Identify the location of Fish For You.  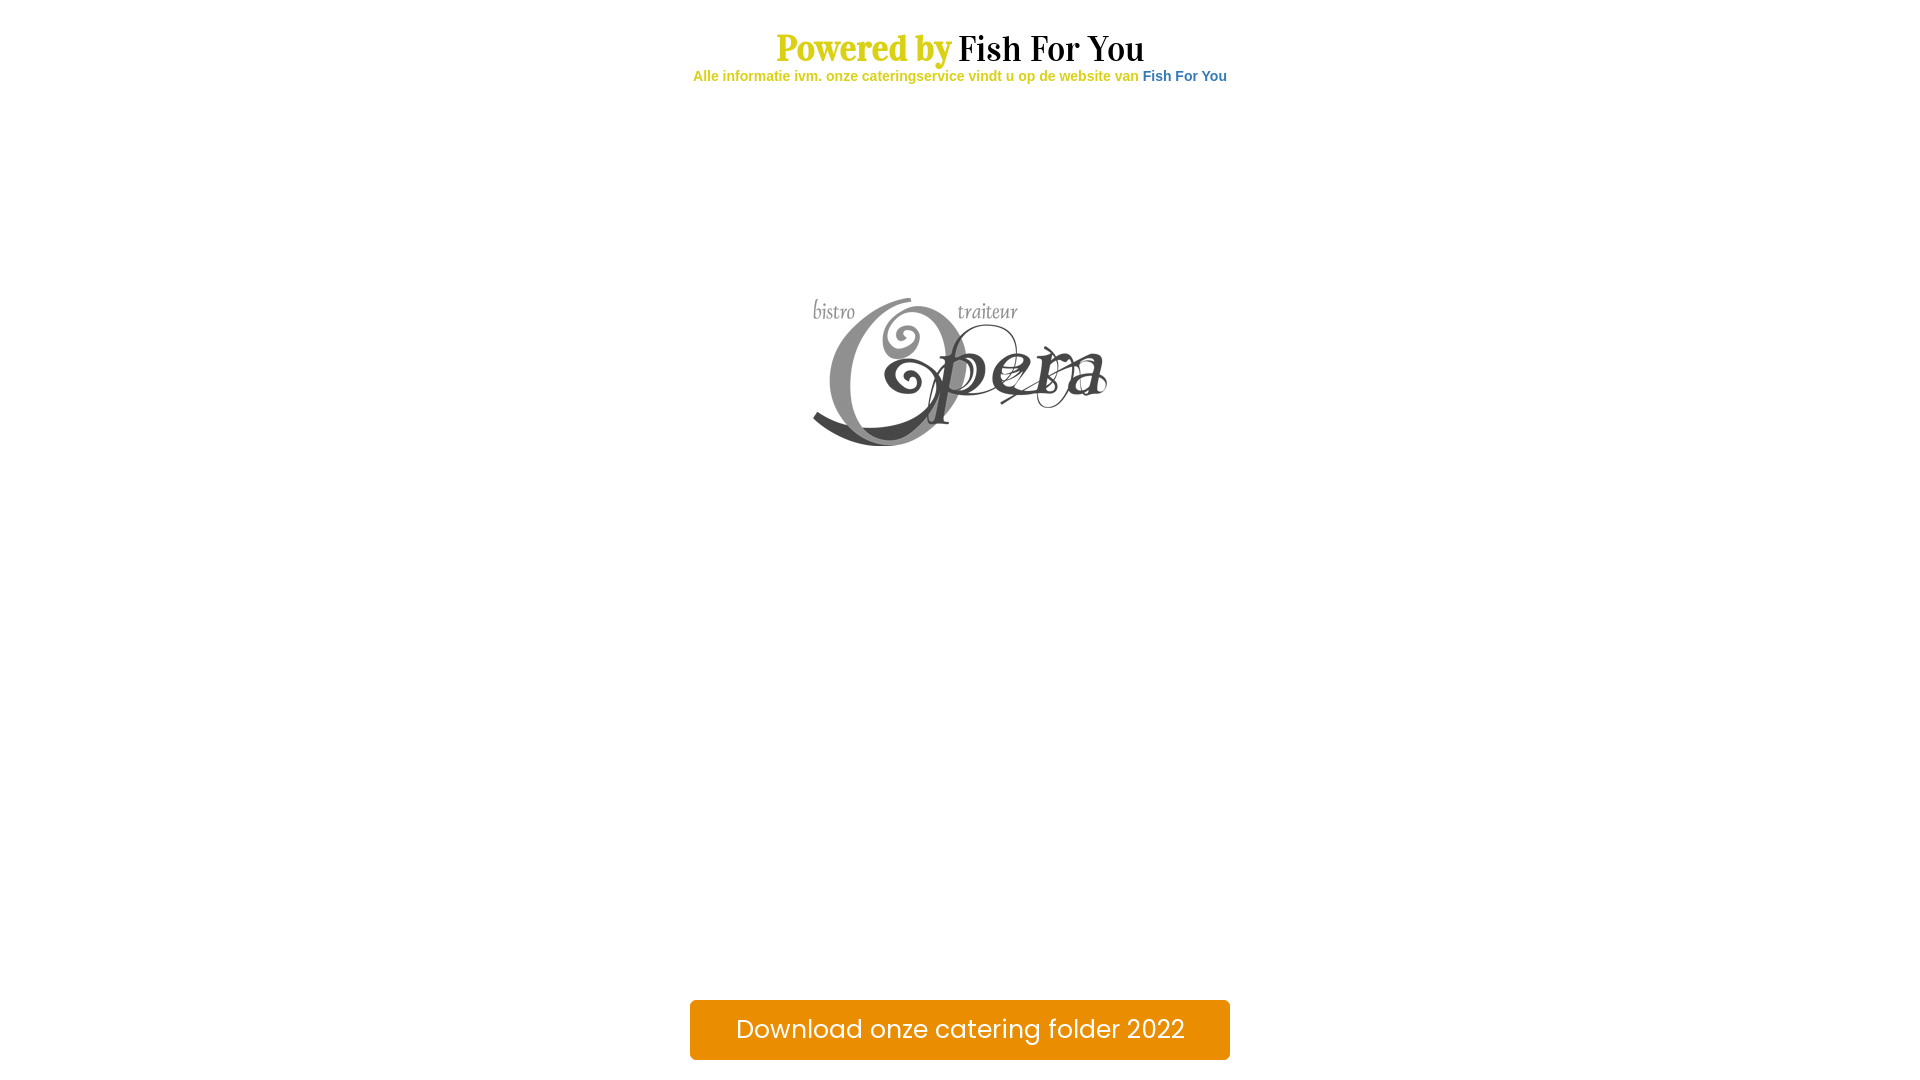
(1185, 76).